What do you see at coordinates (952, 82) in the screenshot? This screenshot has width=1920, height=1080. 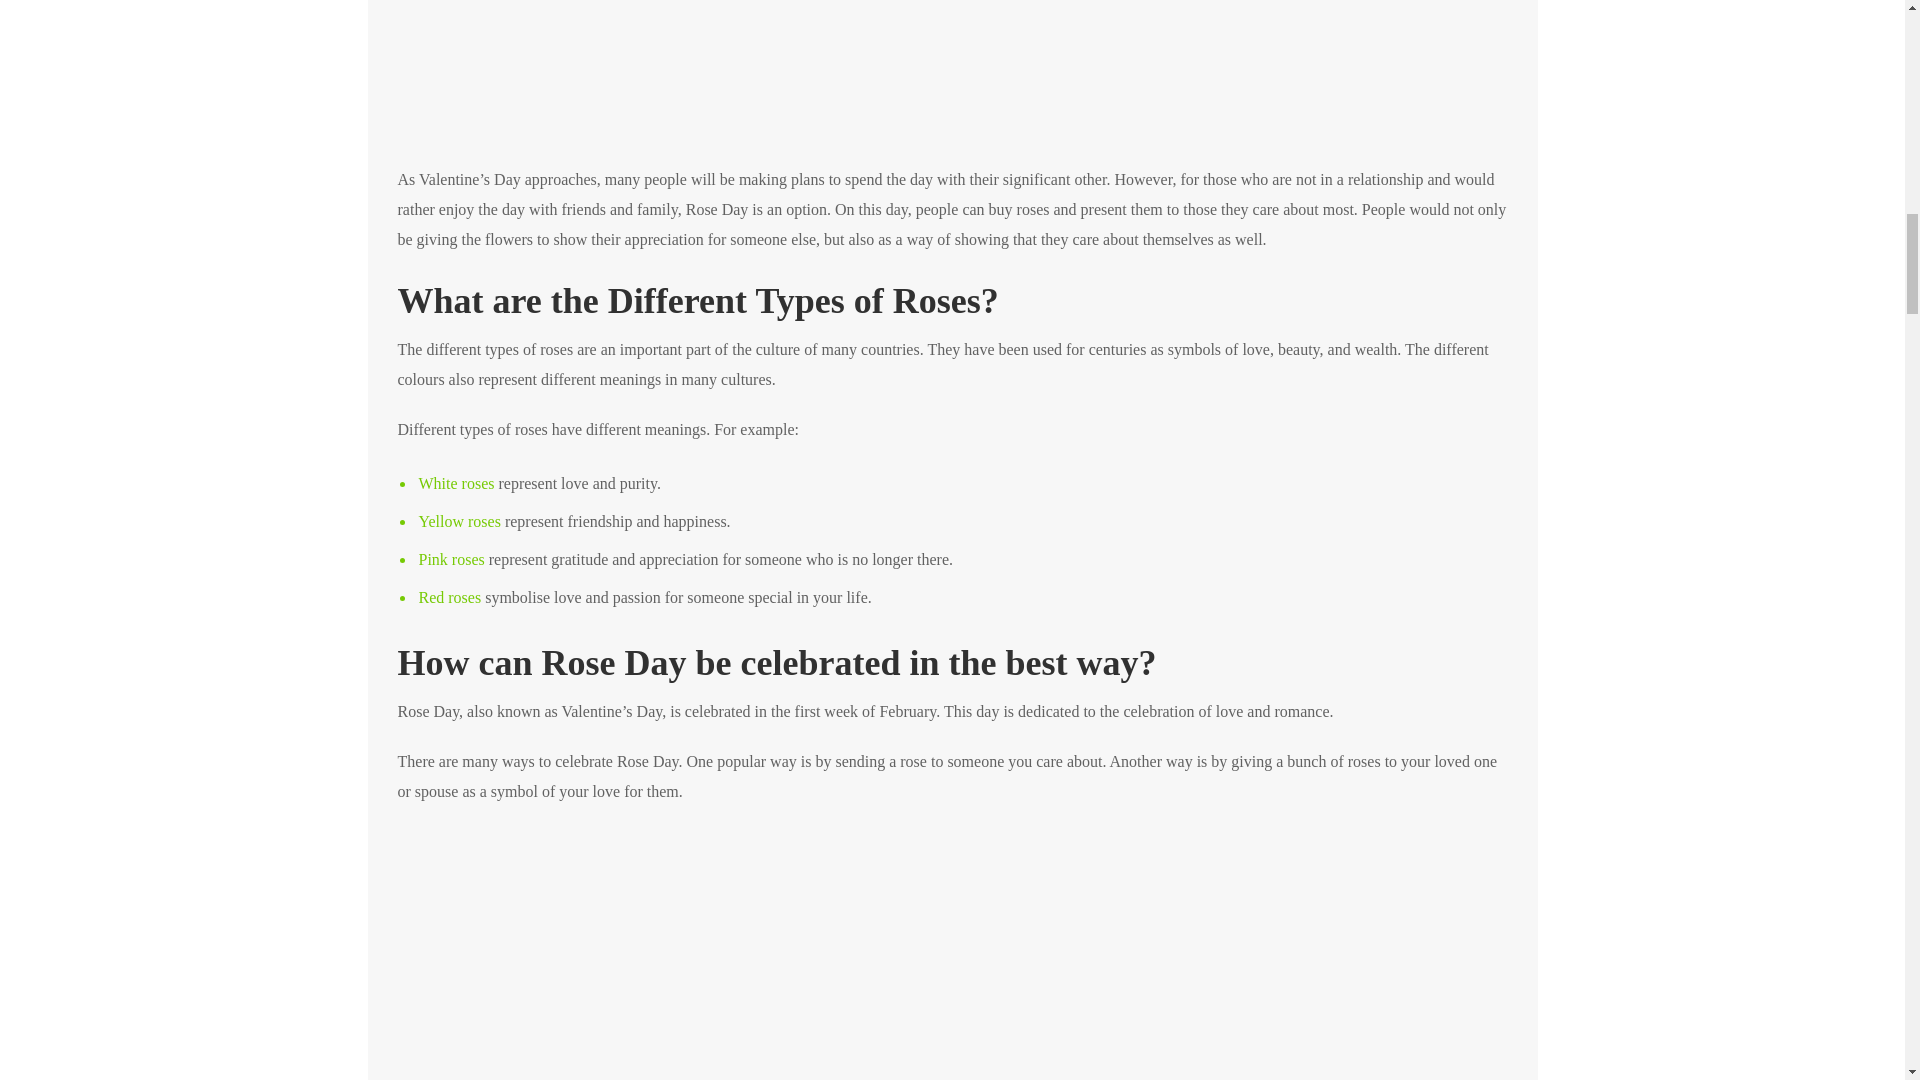 I see `Advertisement` at bounding box center [952, 82].